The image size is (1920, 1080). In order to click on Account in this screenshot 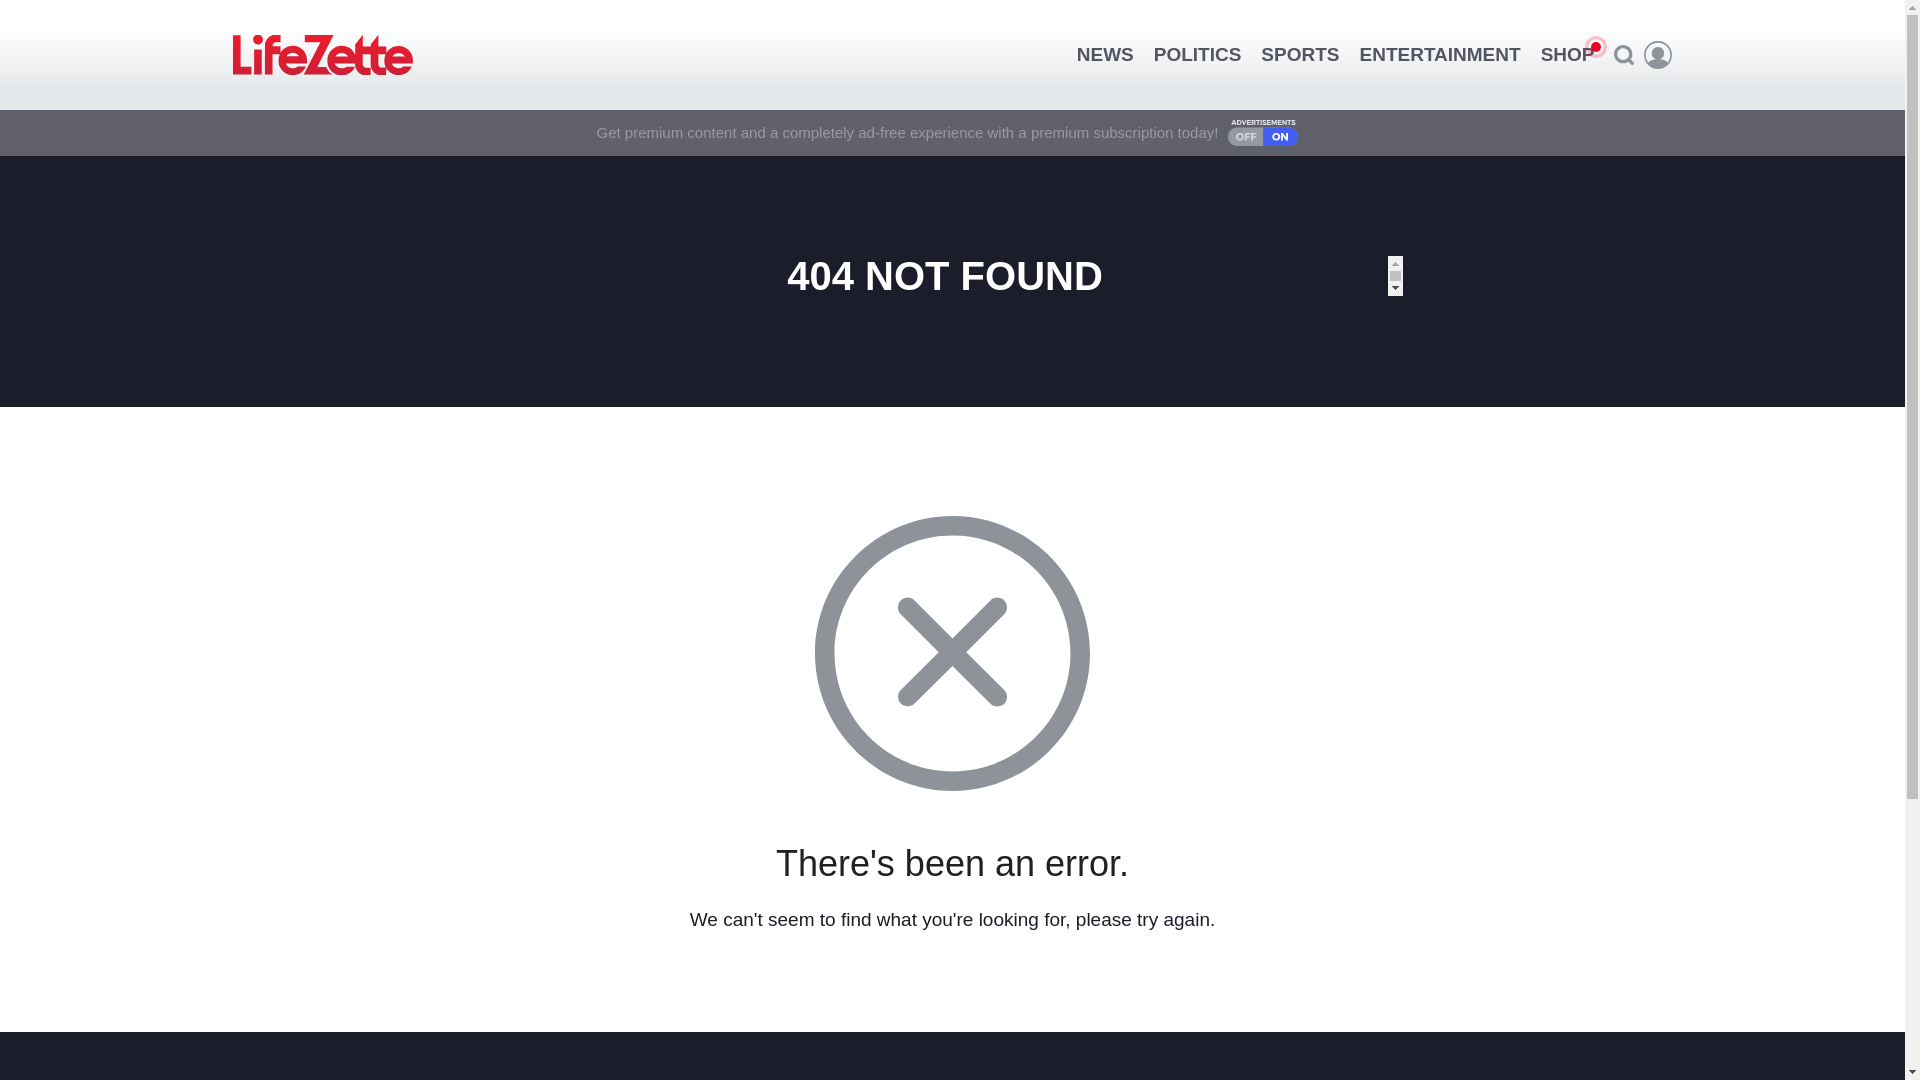, I will do `click(1658, 55)`.